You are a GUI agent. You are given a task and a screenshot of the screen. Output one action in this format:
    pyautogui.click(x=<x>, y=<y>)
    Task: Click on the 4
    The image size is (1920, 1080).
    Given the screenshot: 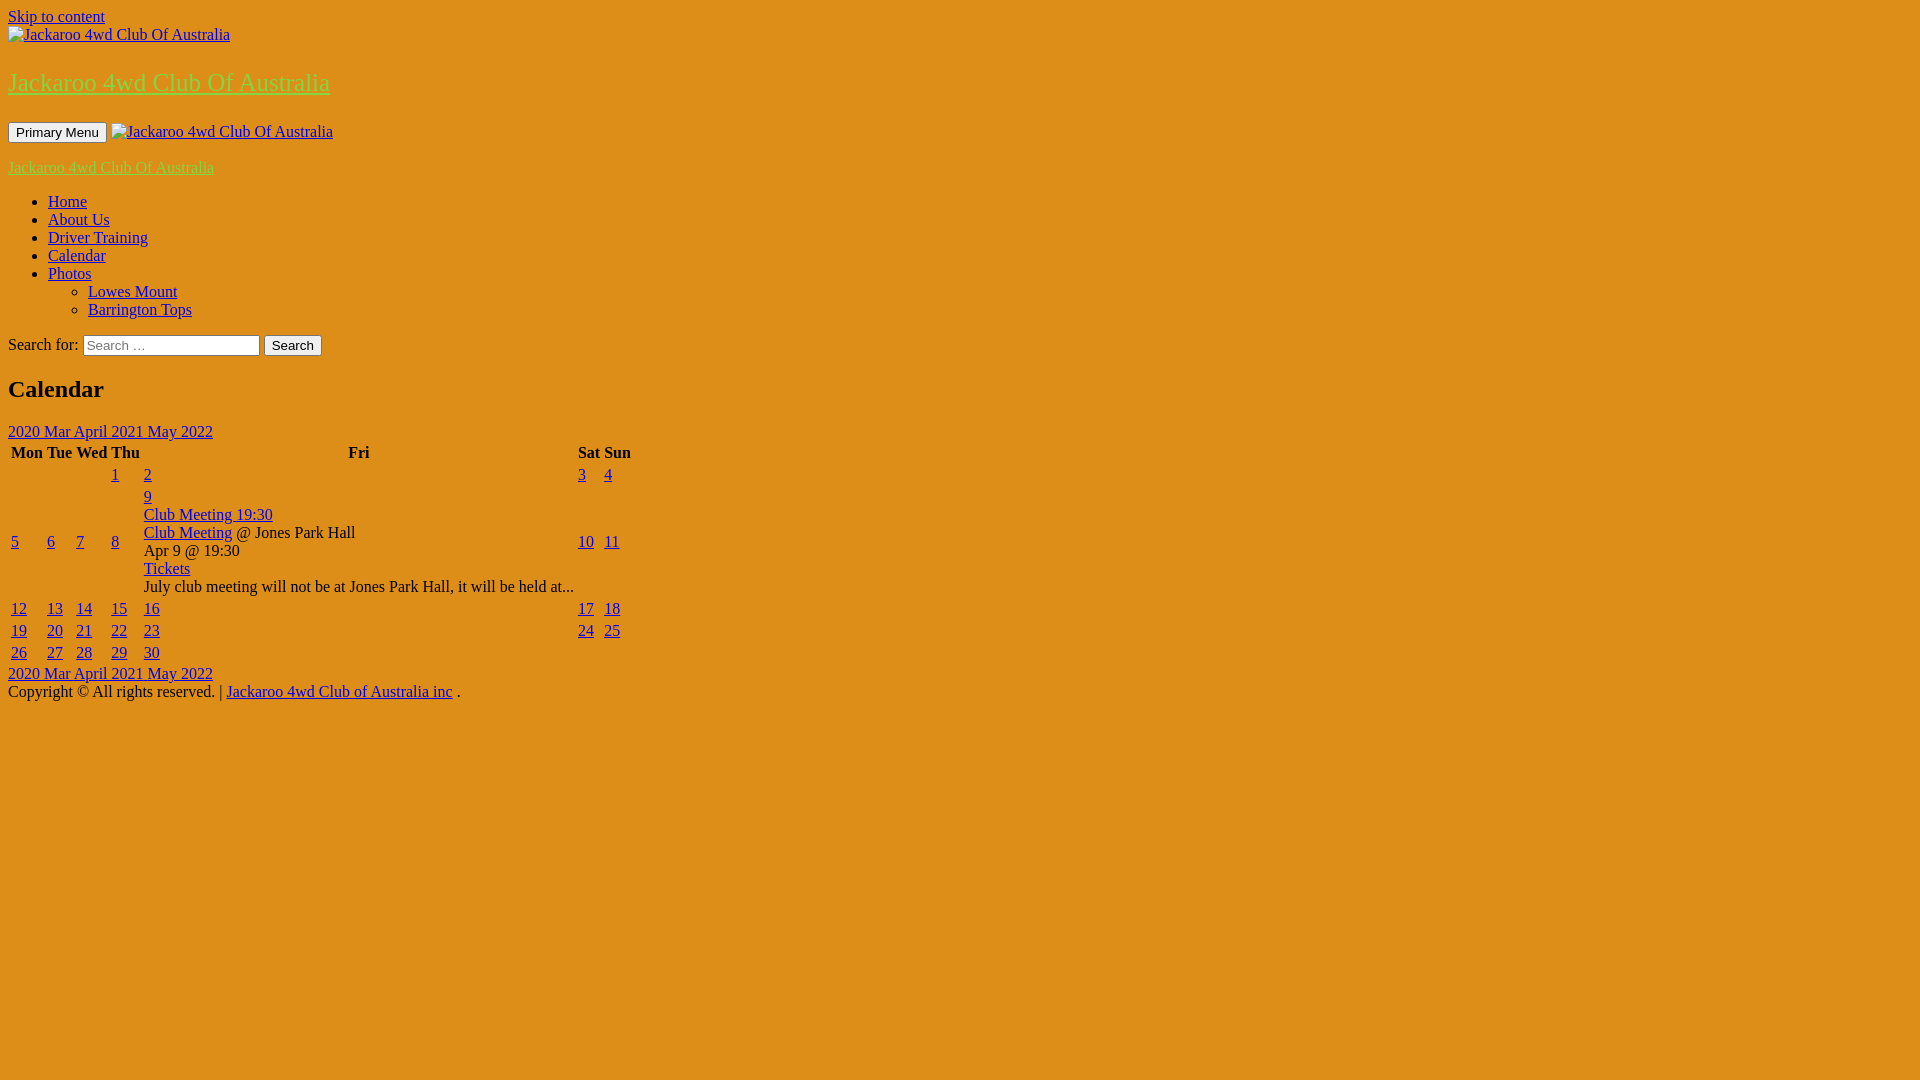 What is the action you would take?
    pyautogui.click(x=608, y=474)
    